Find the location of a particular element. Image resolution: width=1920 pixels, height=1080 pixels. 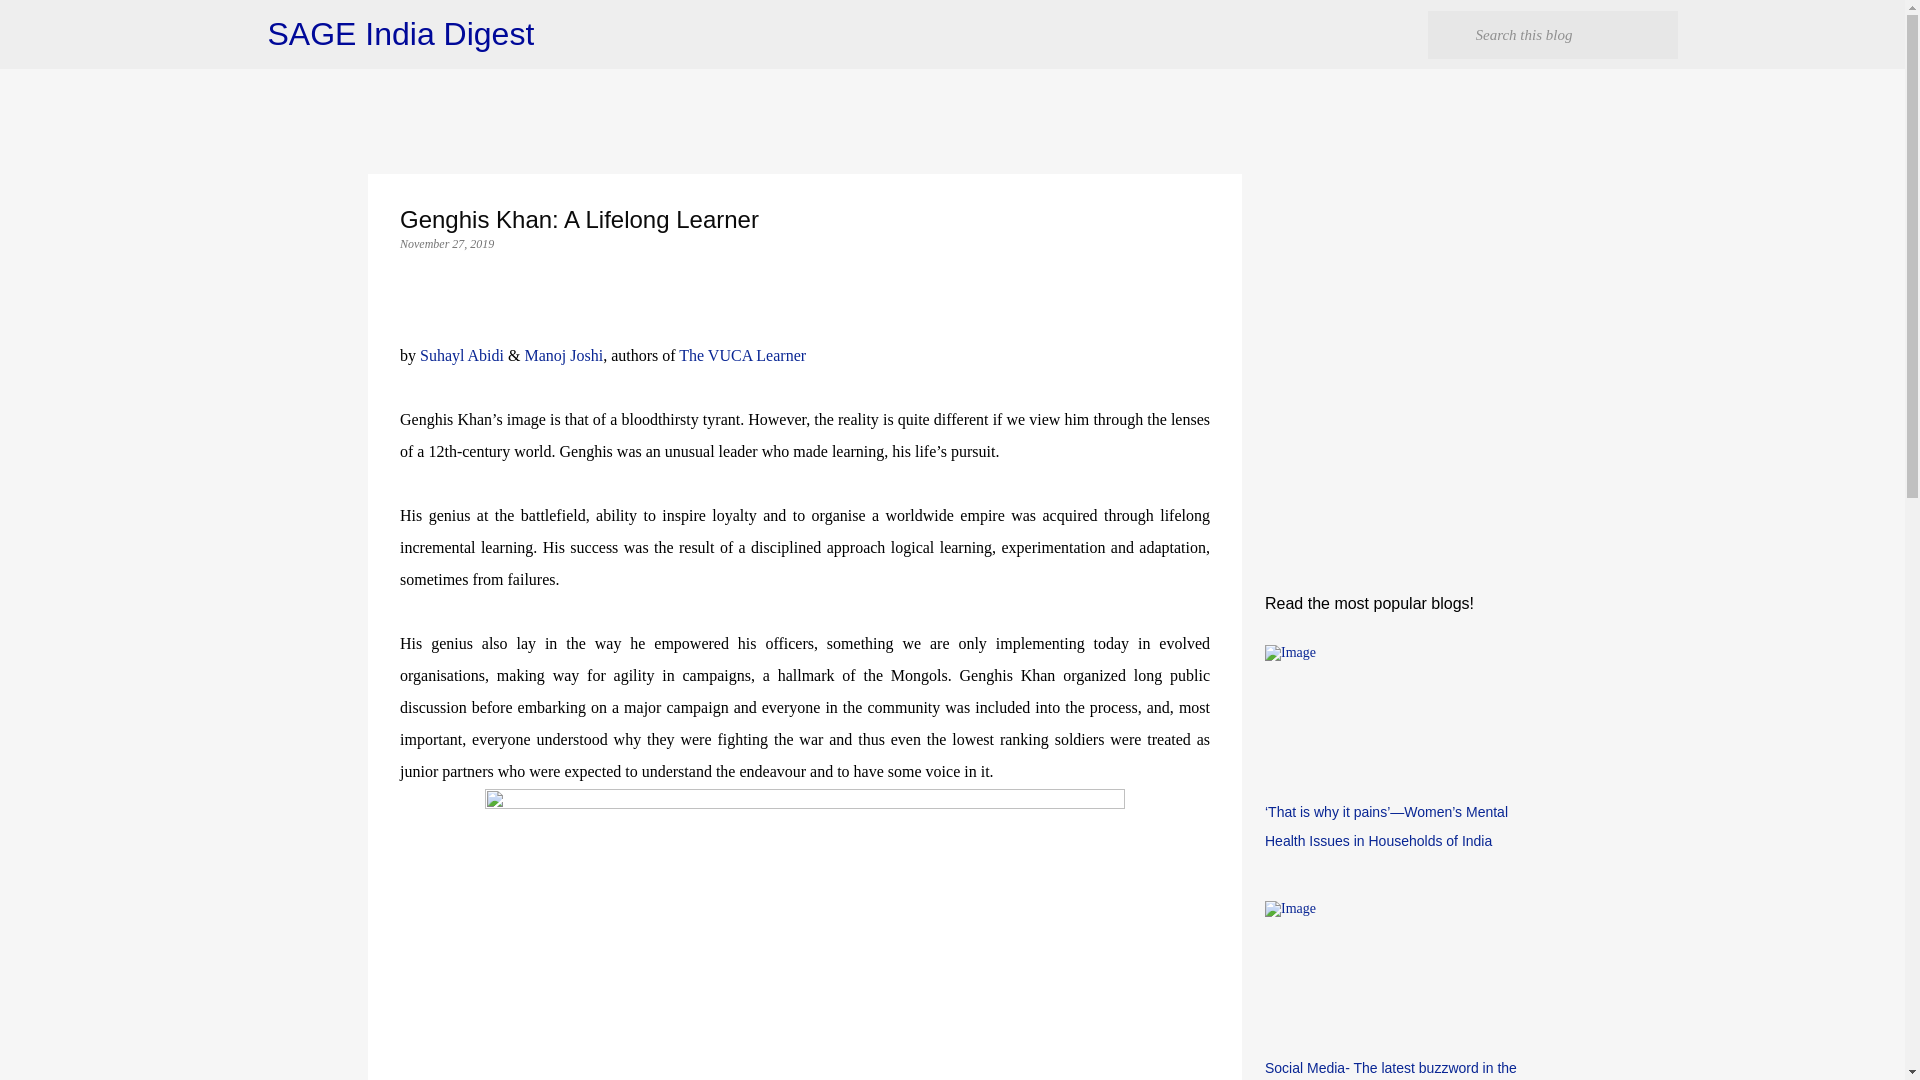

Manoj Joshi is located at coordinates (563, 354).